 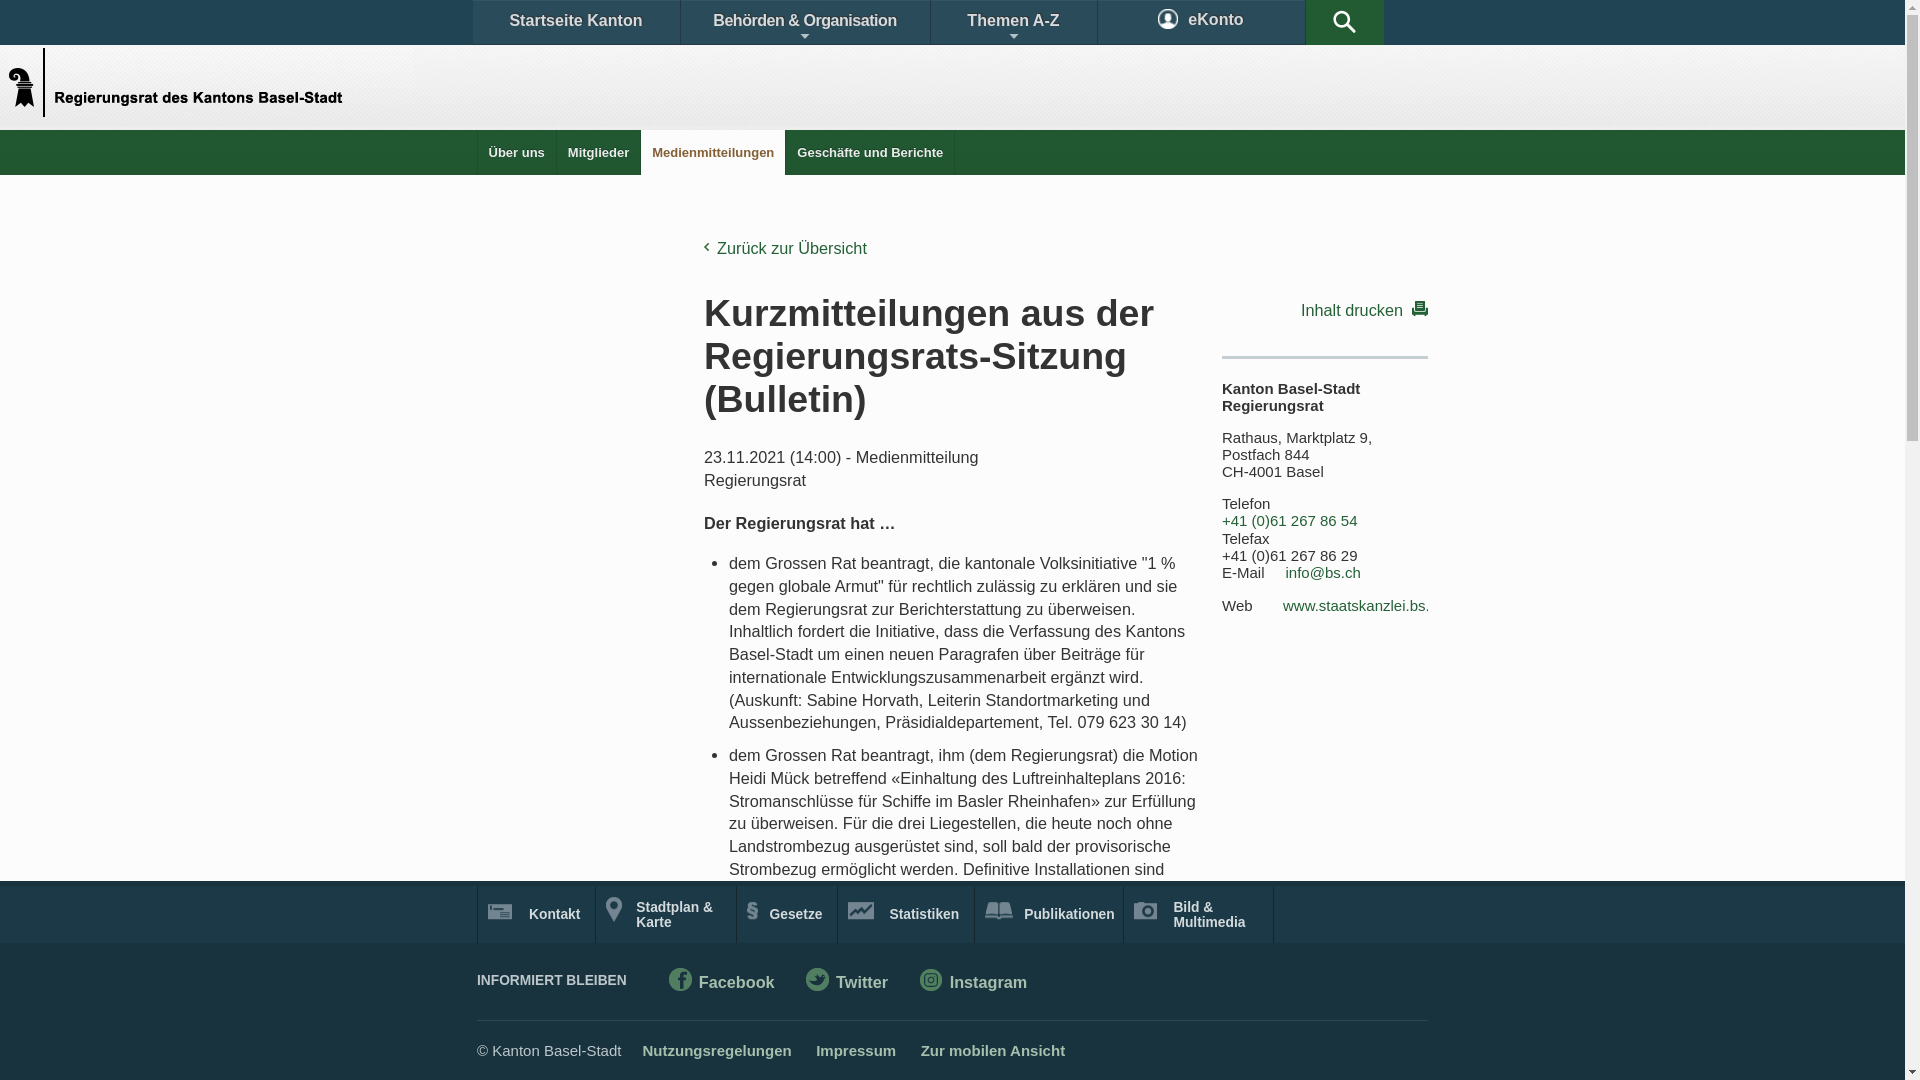 I want to click on Themen A-Z, so click(x=1013, y=22).